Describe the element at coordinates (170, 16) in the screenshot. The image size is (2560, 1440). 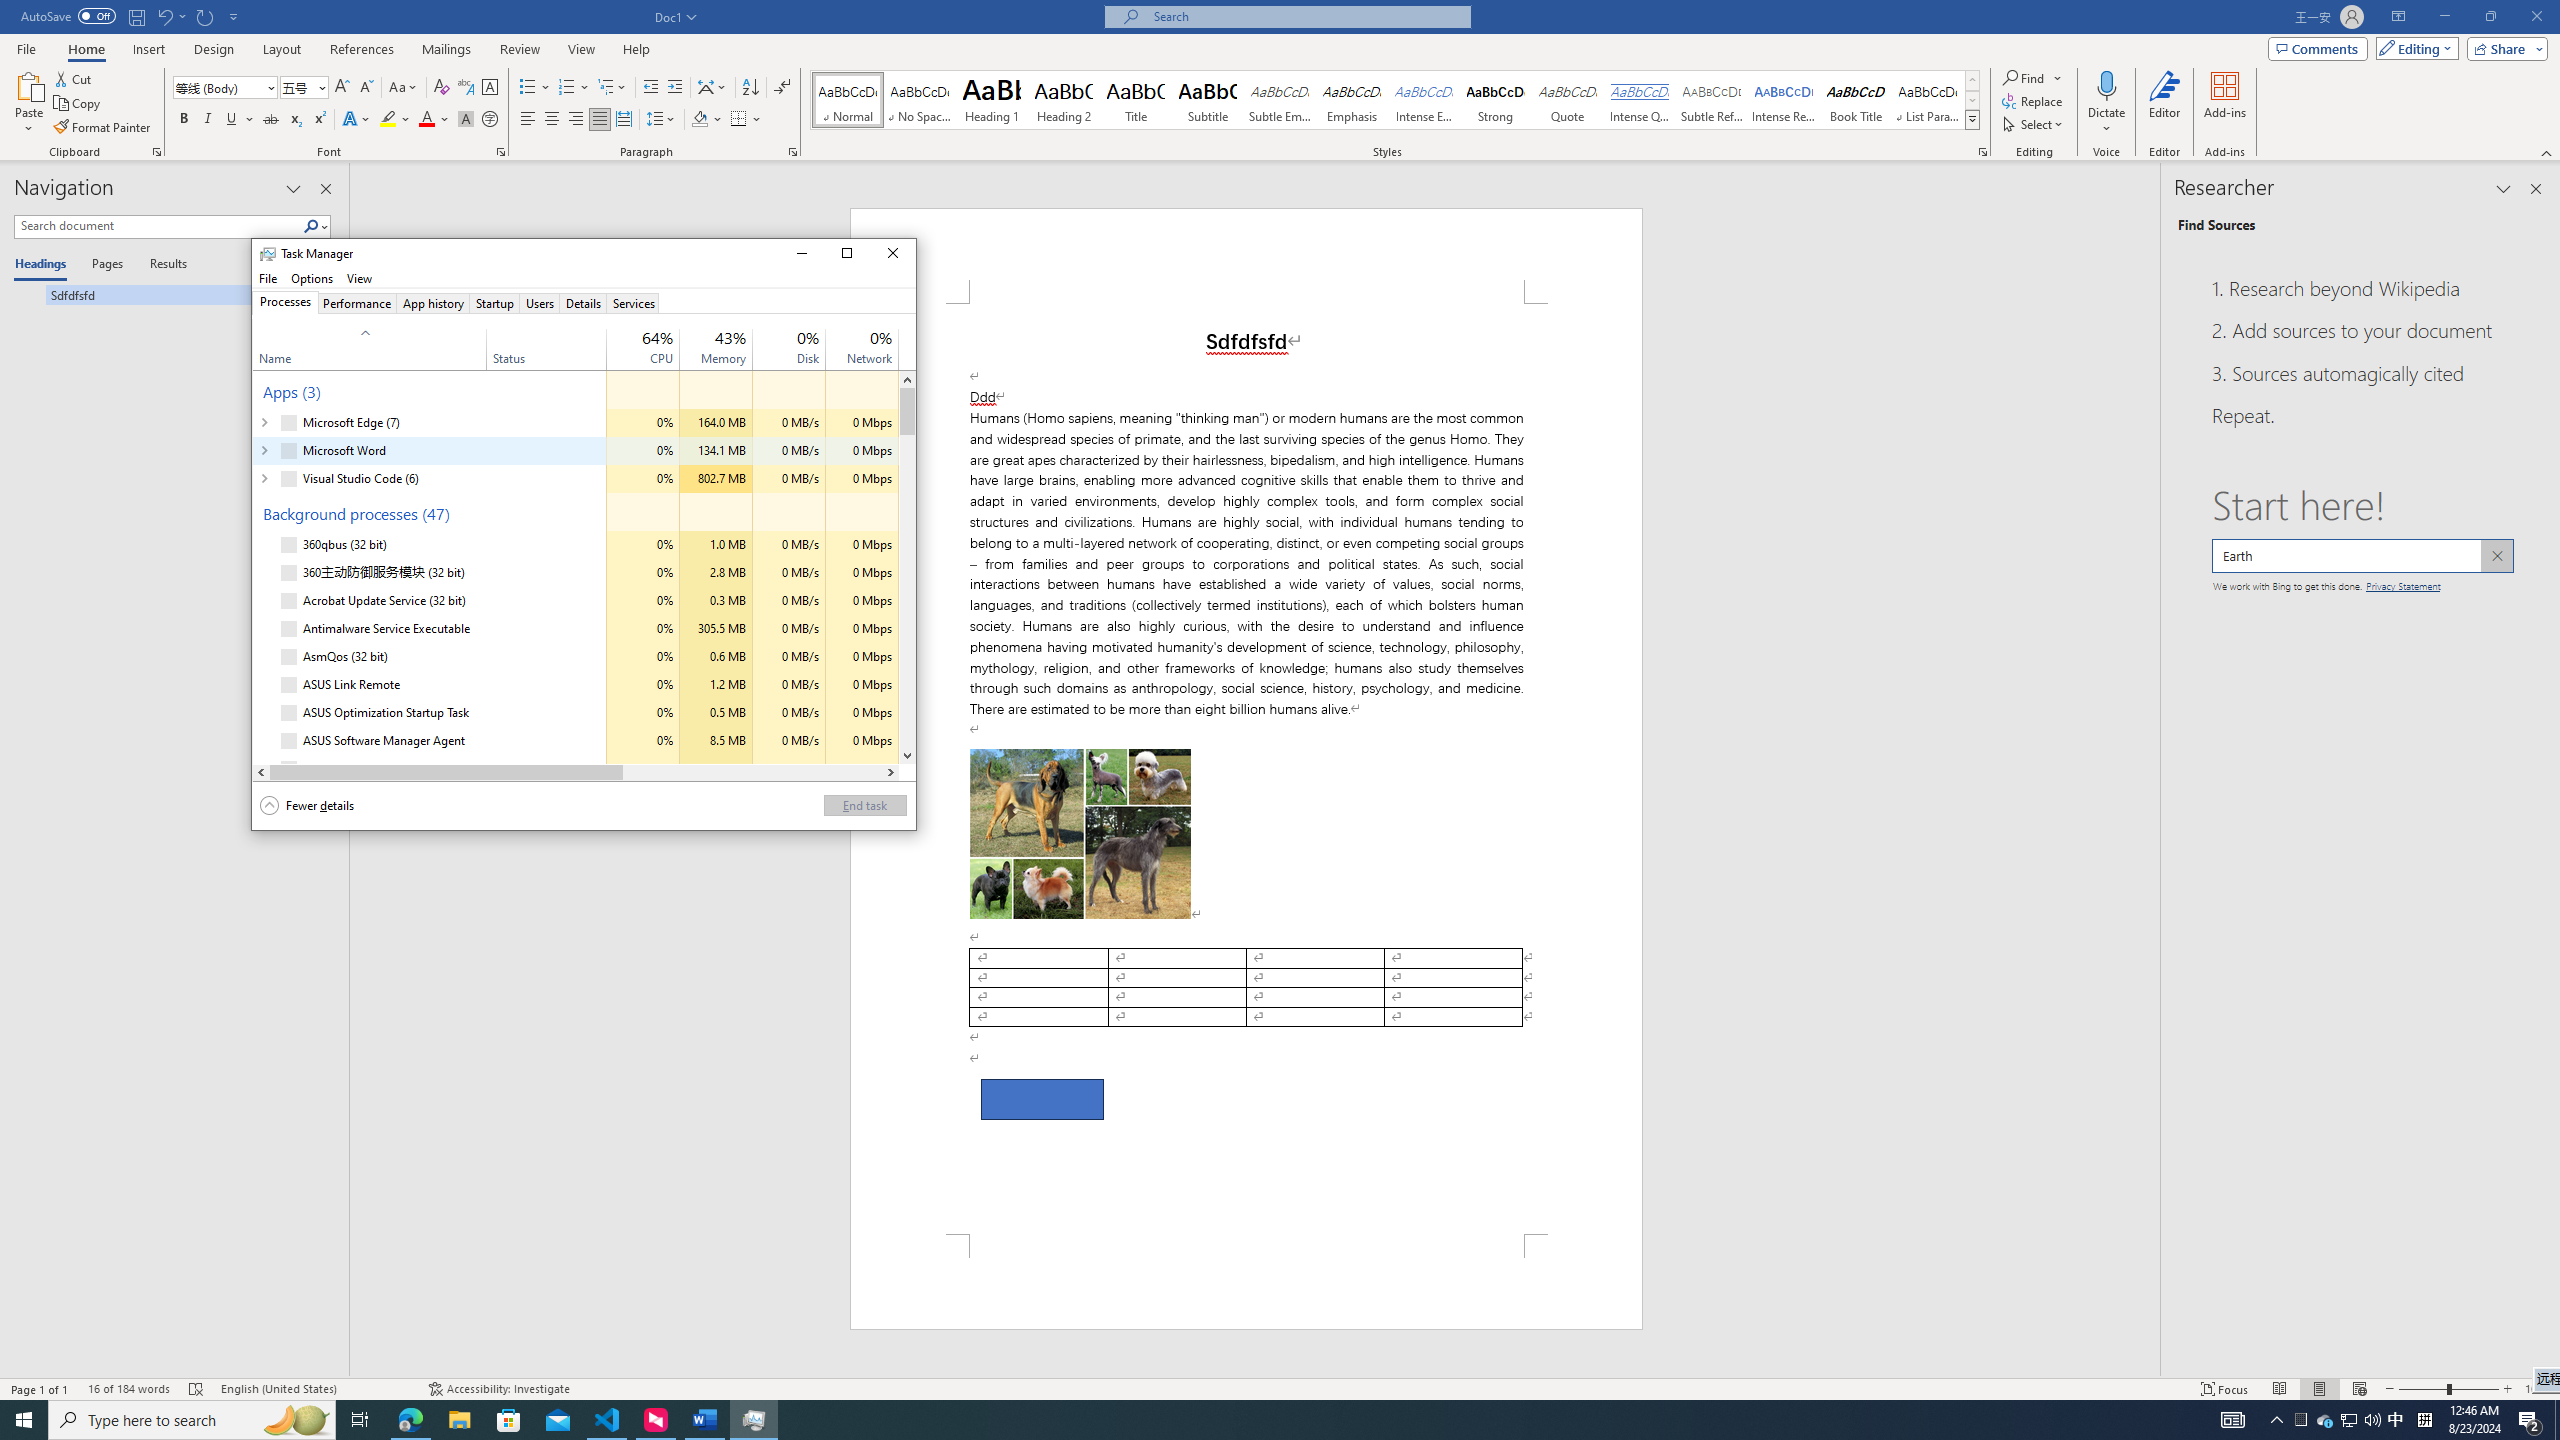
I see `Undo ` at that location.